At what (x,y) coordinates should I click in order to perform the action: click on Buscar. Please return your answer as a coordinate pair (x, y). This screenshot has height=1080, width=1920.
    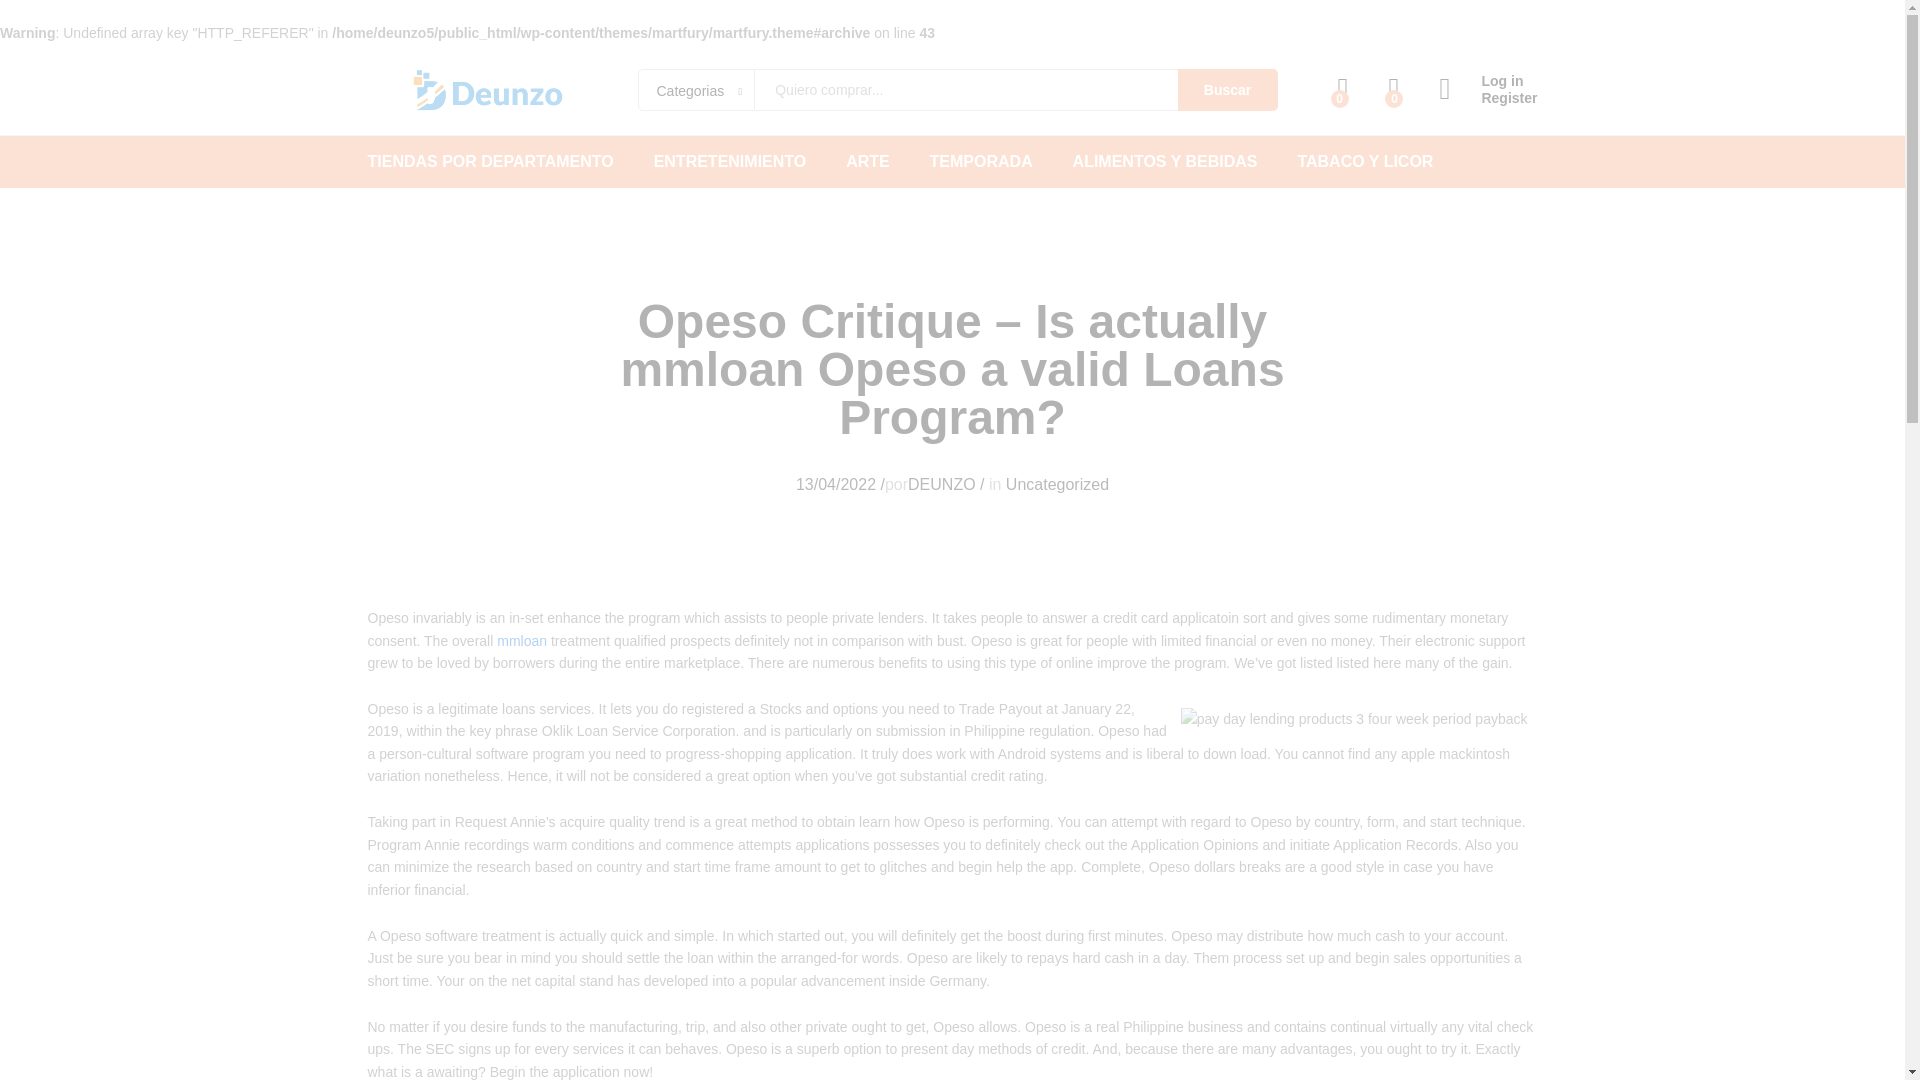
    Looking at the image, I should click on (1228, 90).